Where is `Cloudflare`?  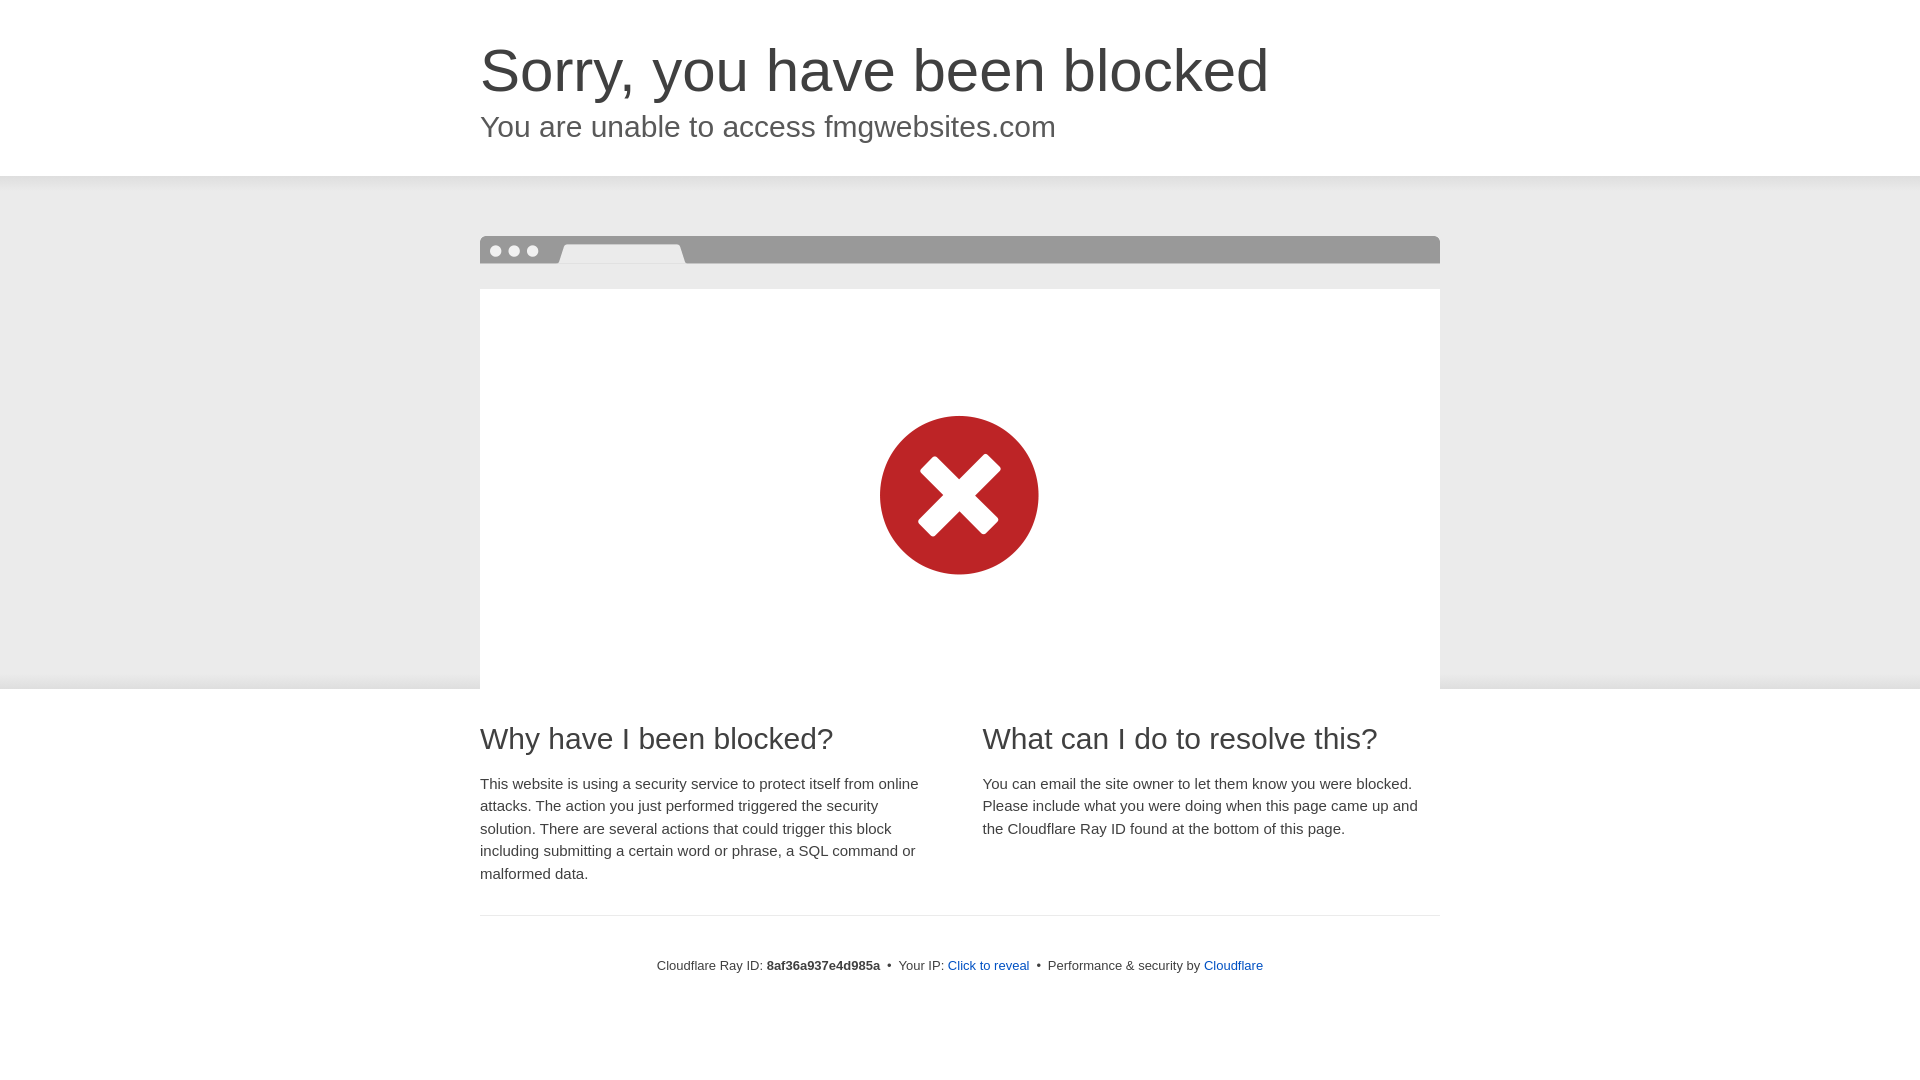 Cloudflare is located at coordinates (1233, 965).